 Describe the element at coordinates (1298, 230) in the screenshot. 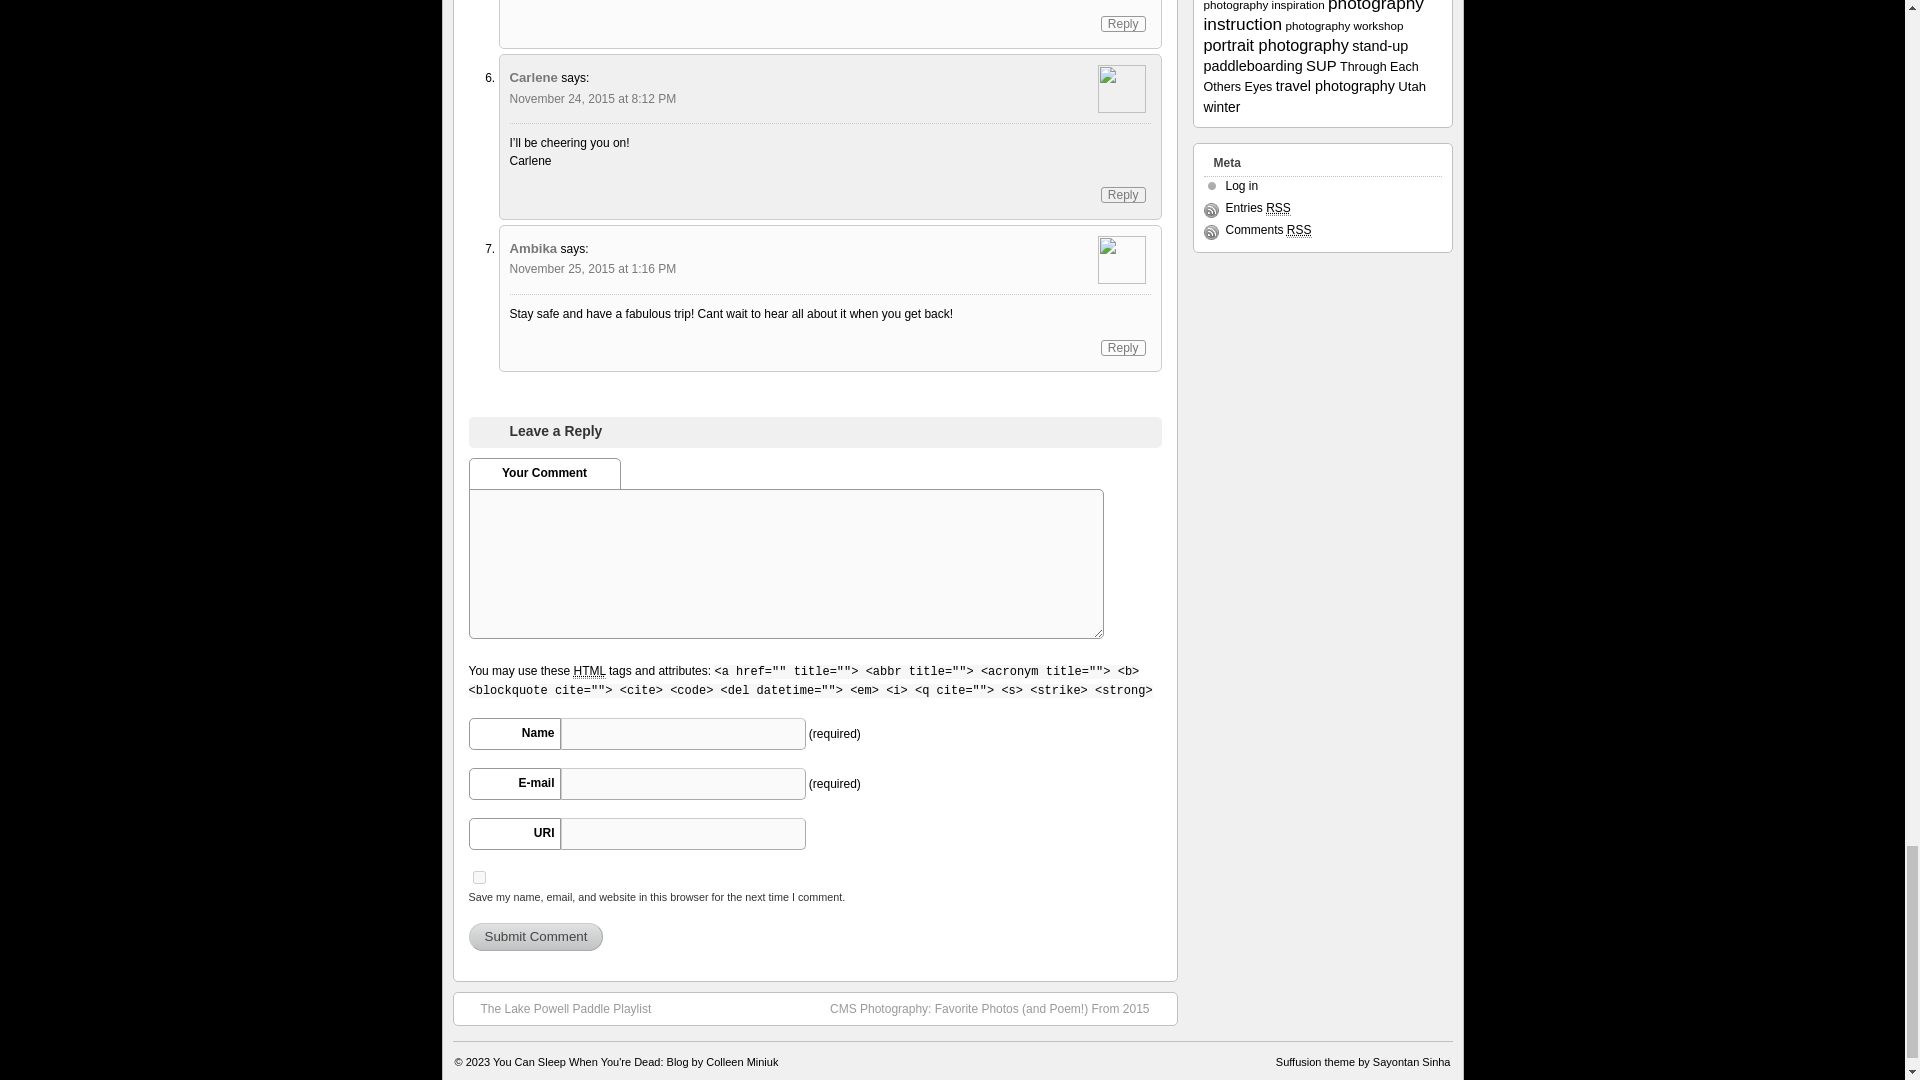

I see `Really Simple Syndication` at that location.